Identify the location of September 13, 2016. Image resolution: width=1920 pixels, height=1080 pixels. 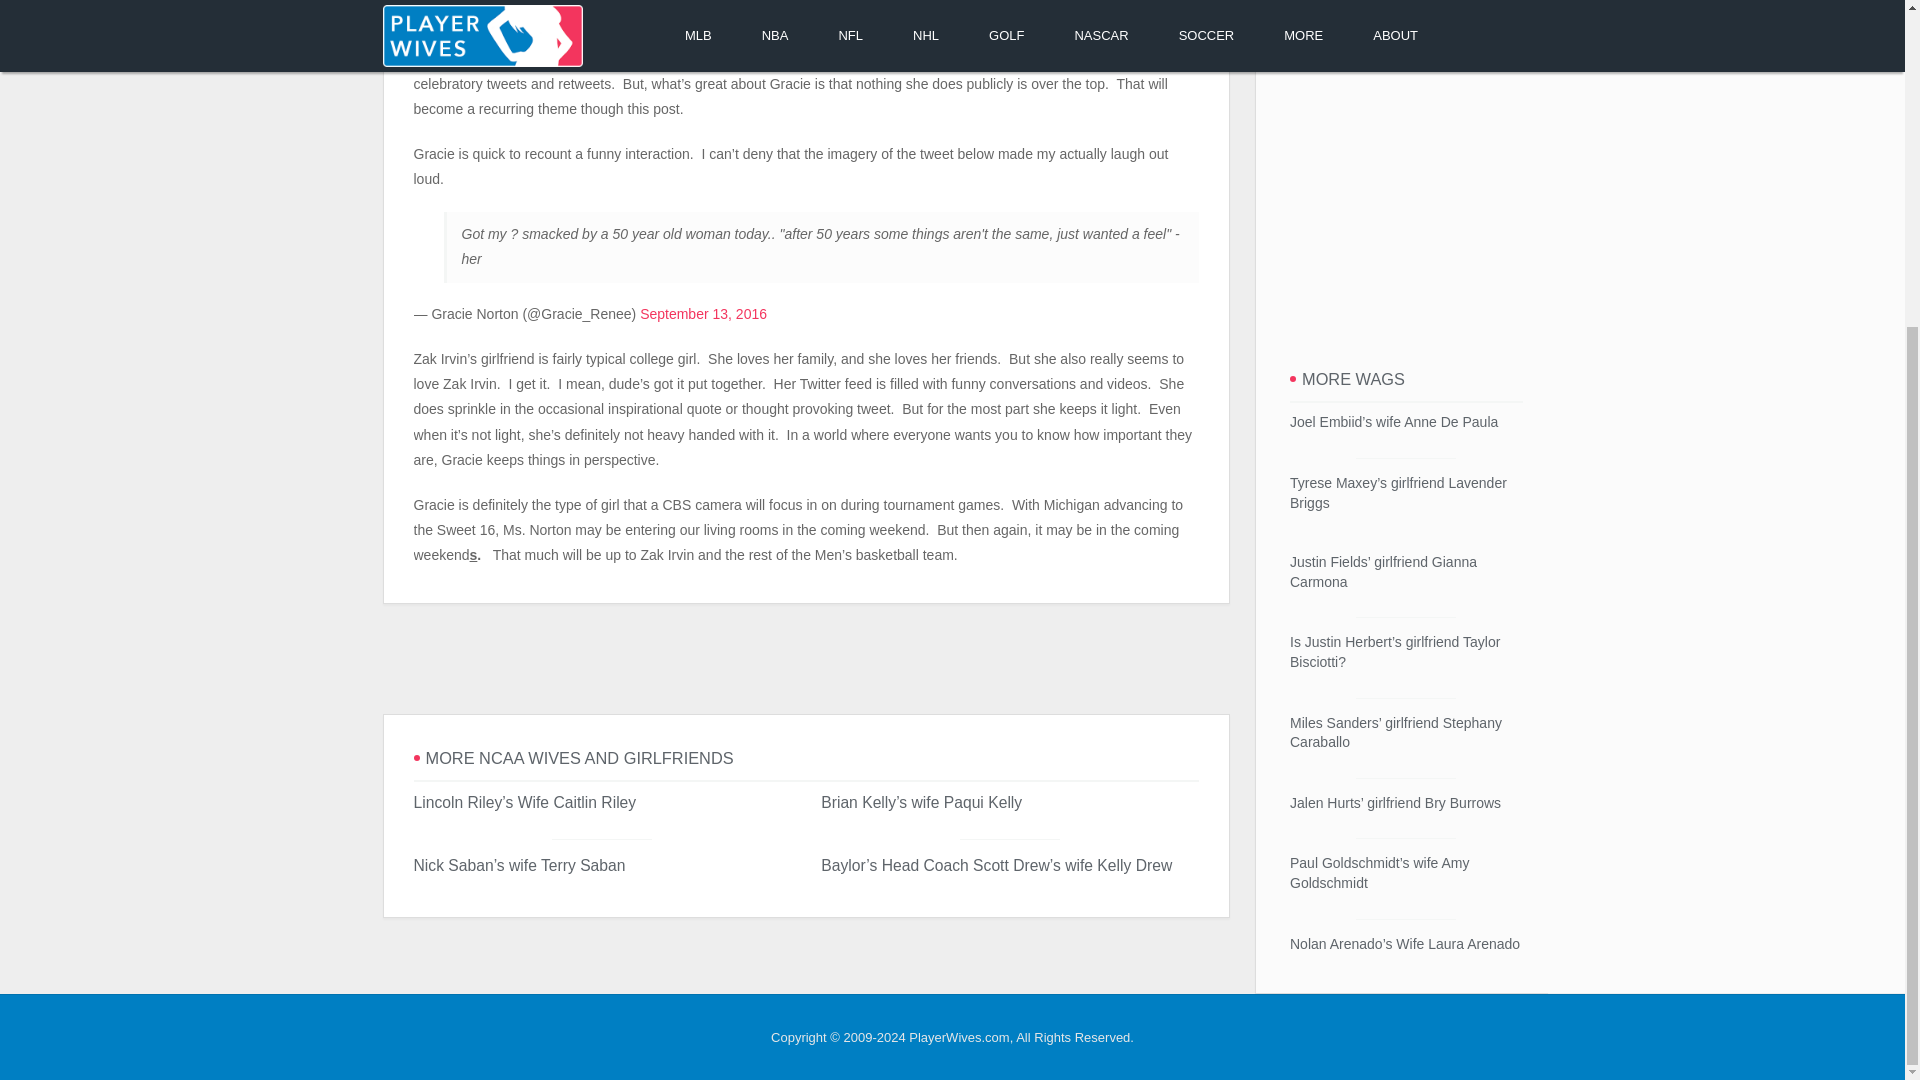
(702, 313).